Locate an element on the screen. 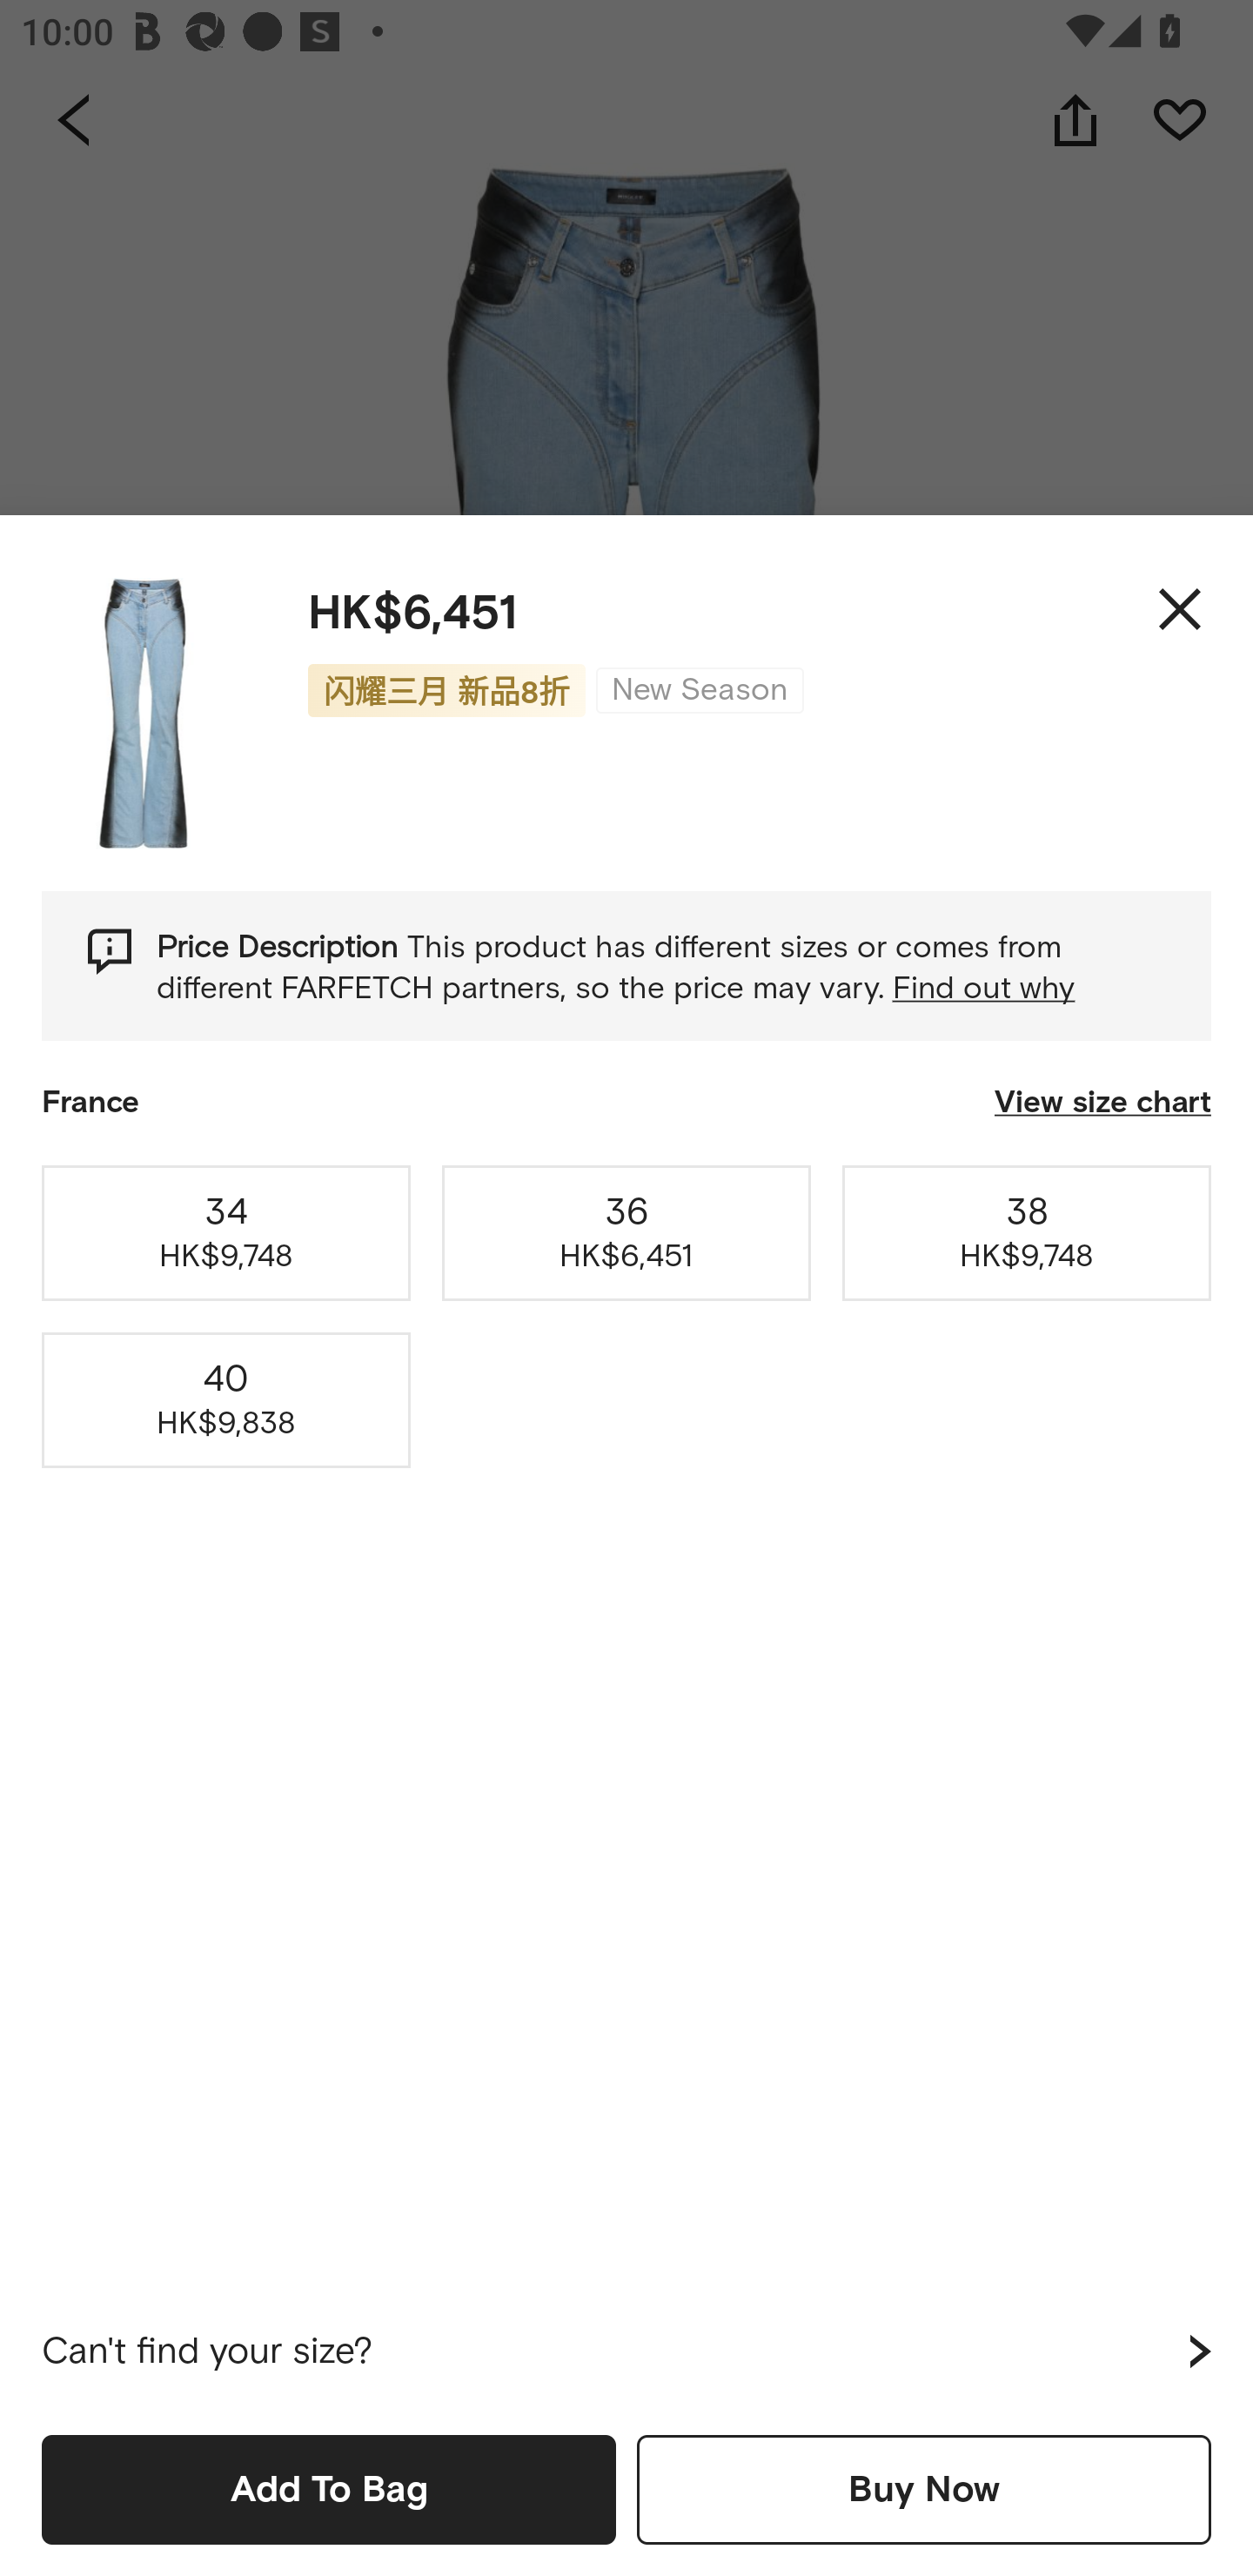 The image size is (1253, 2576). Add To Bag is located at coordinates (329, 2489).